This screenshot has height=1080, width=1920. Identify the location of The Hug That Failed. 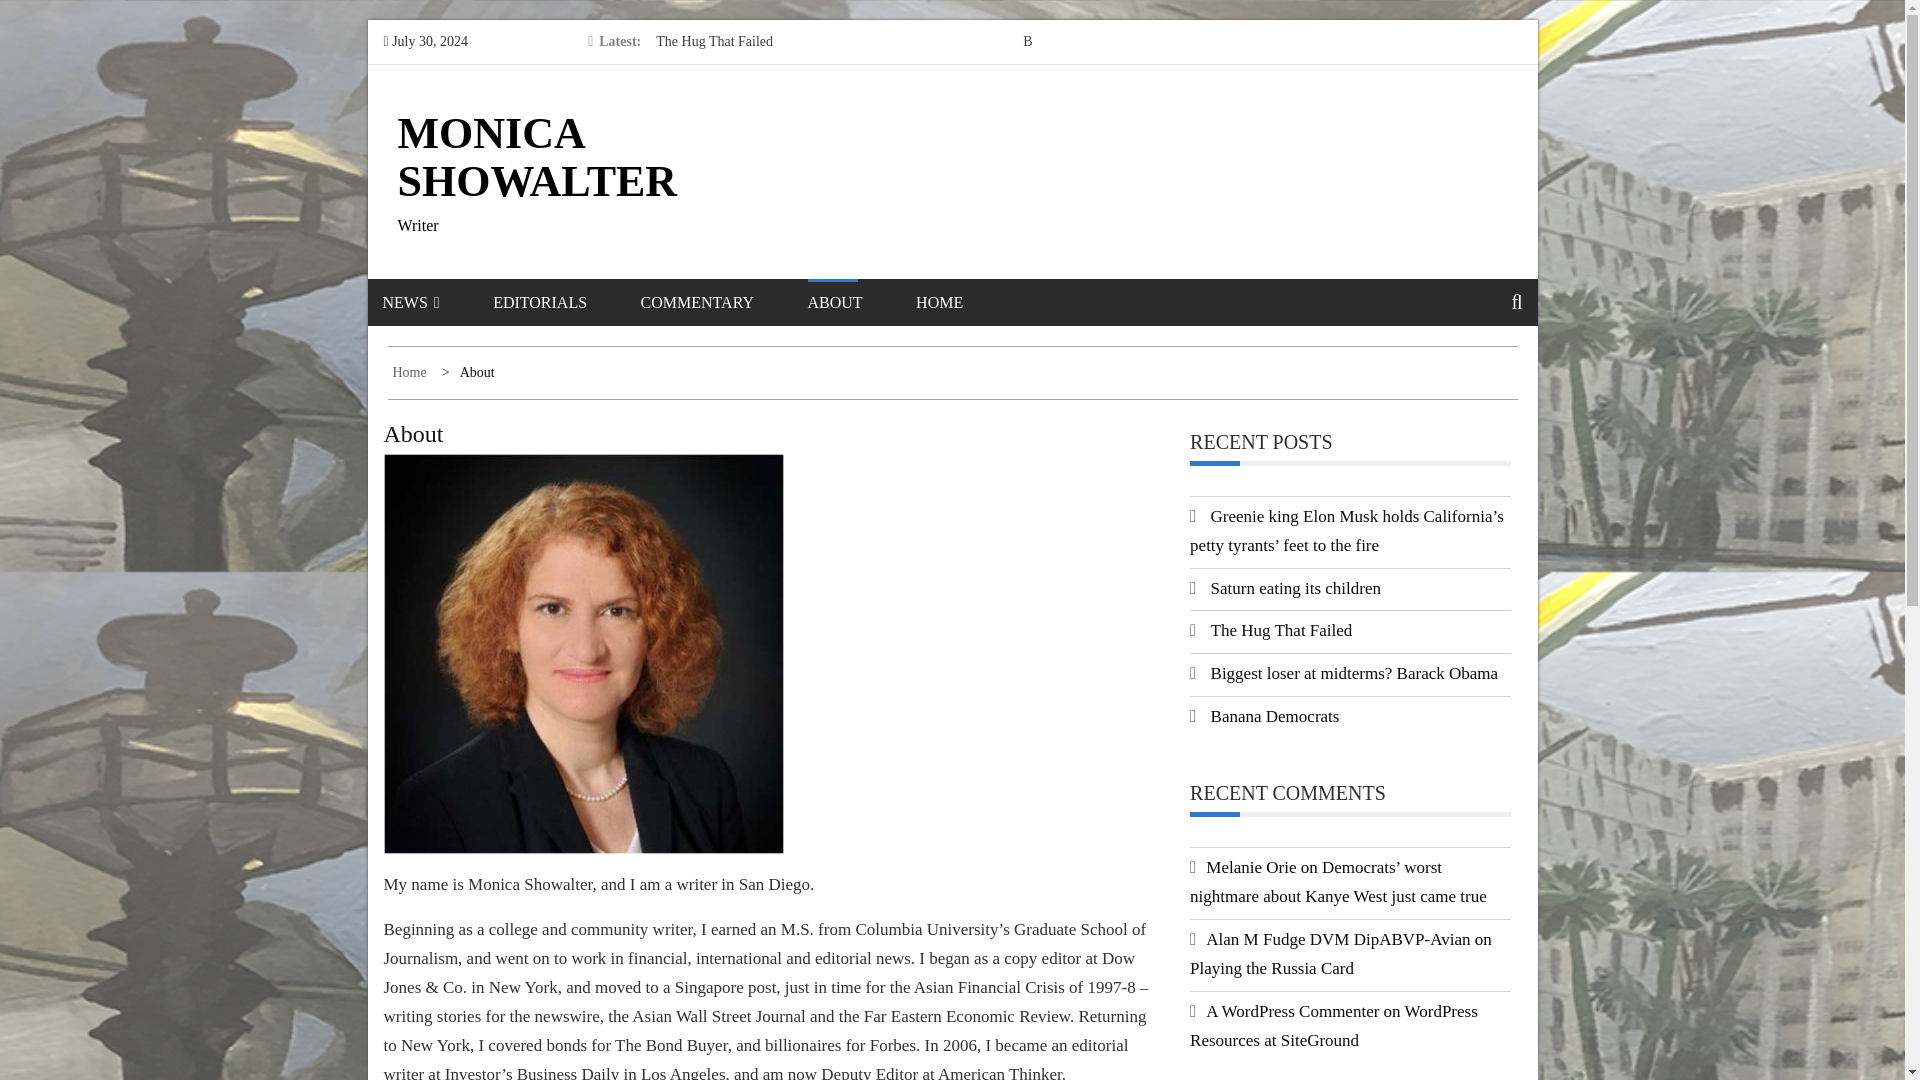
(714, 40).